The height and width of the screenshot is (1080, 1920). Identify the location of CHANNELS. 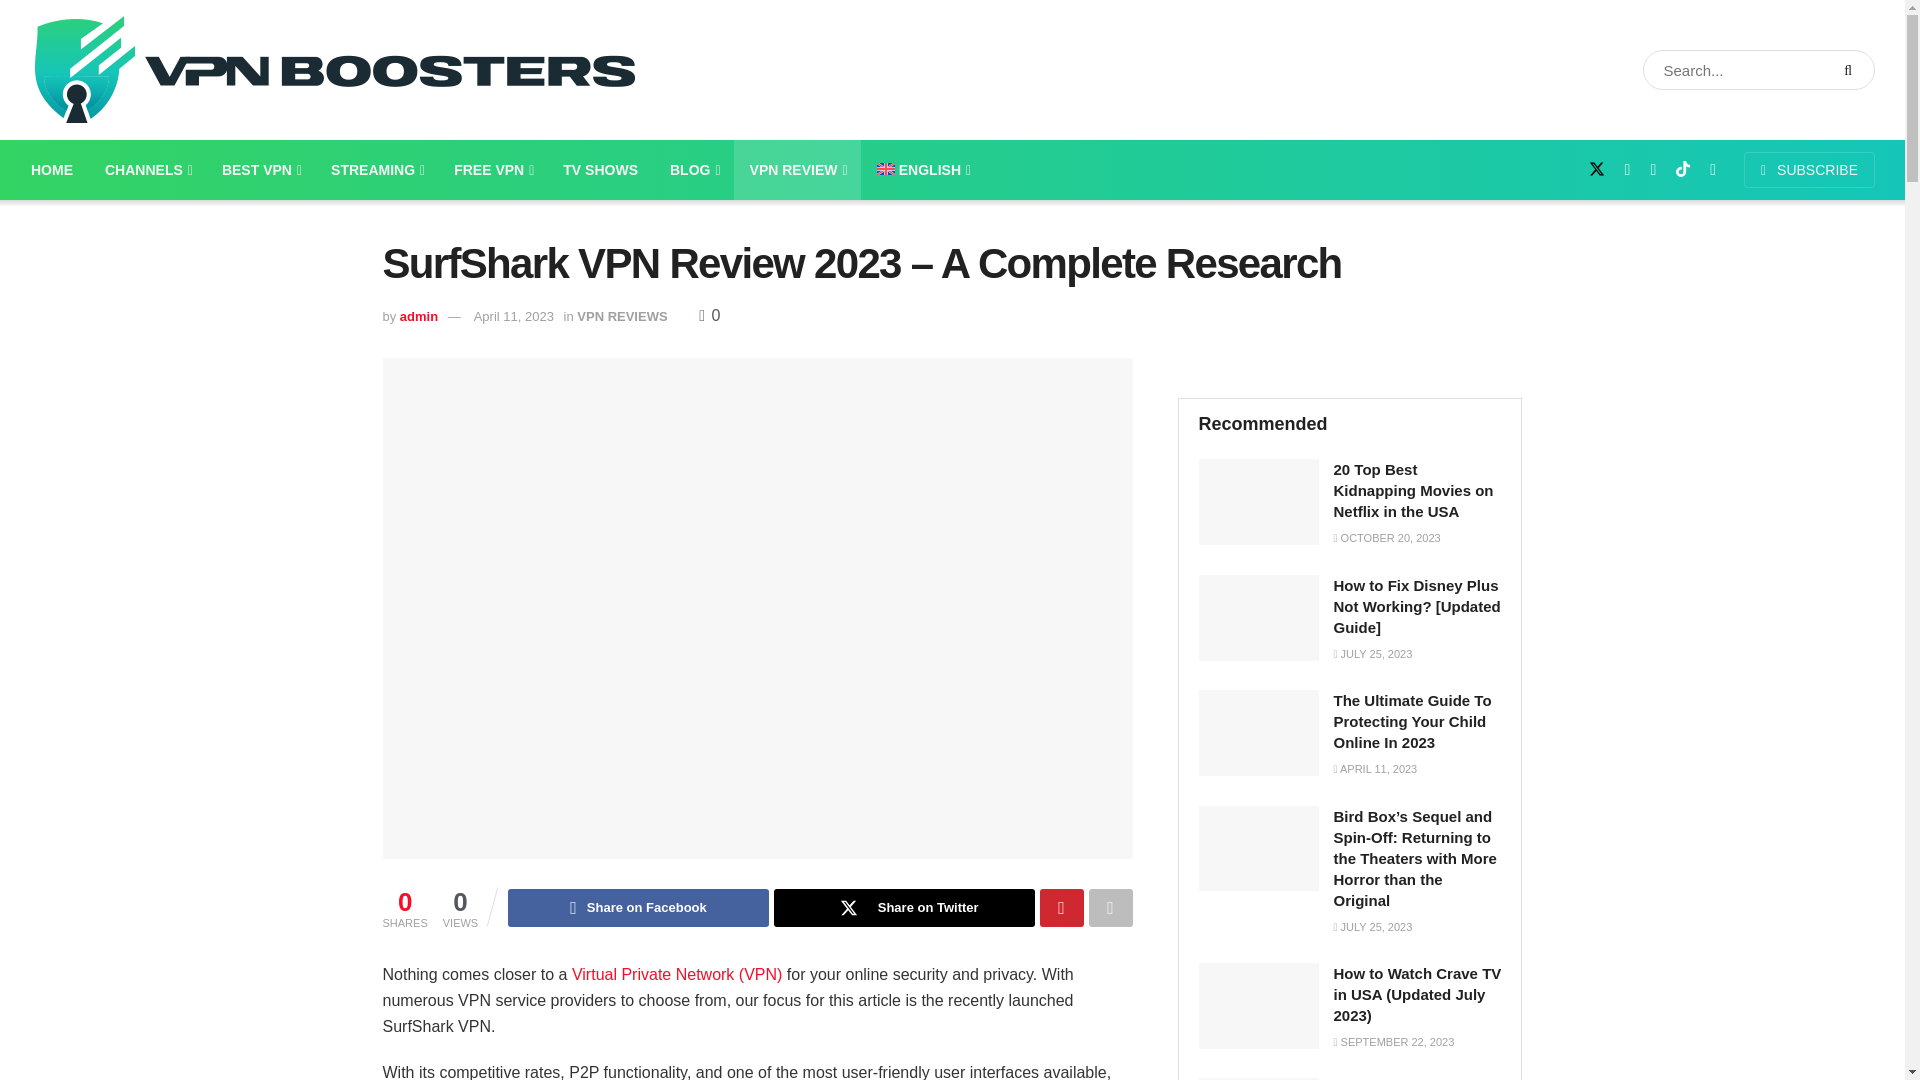
(146, 170).